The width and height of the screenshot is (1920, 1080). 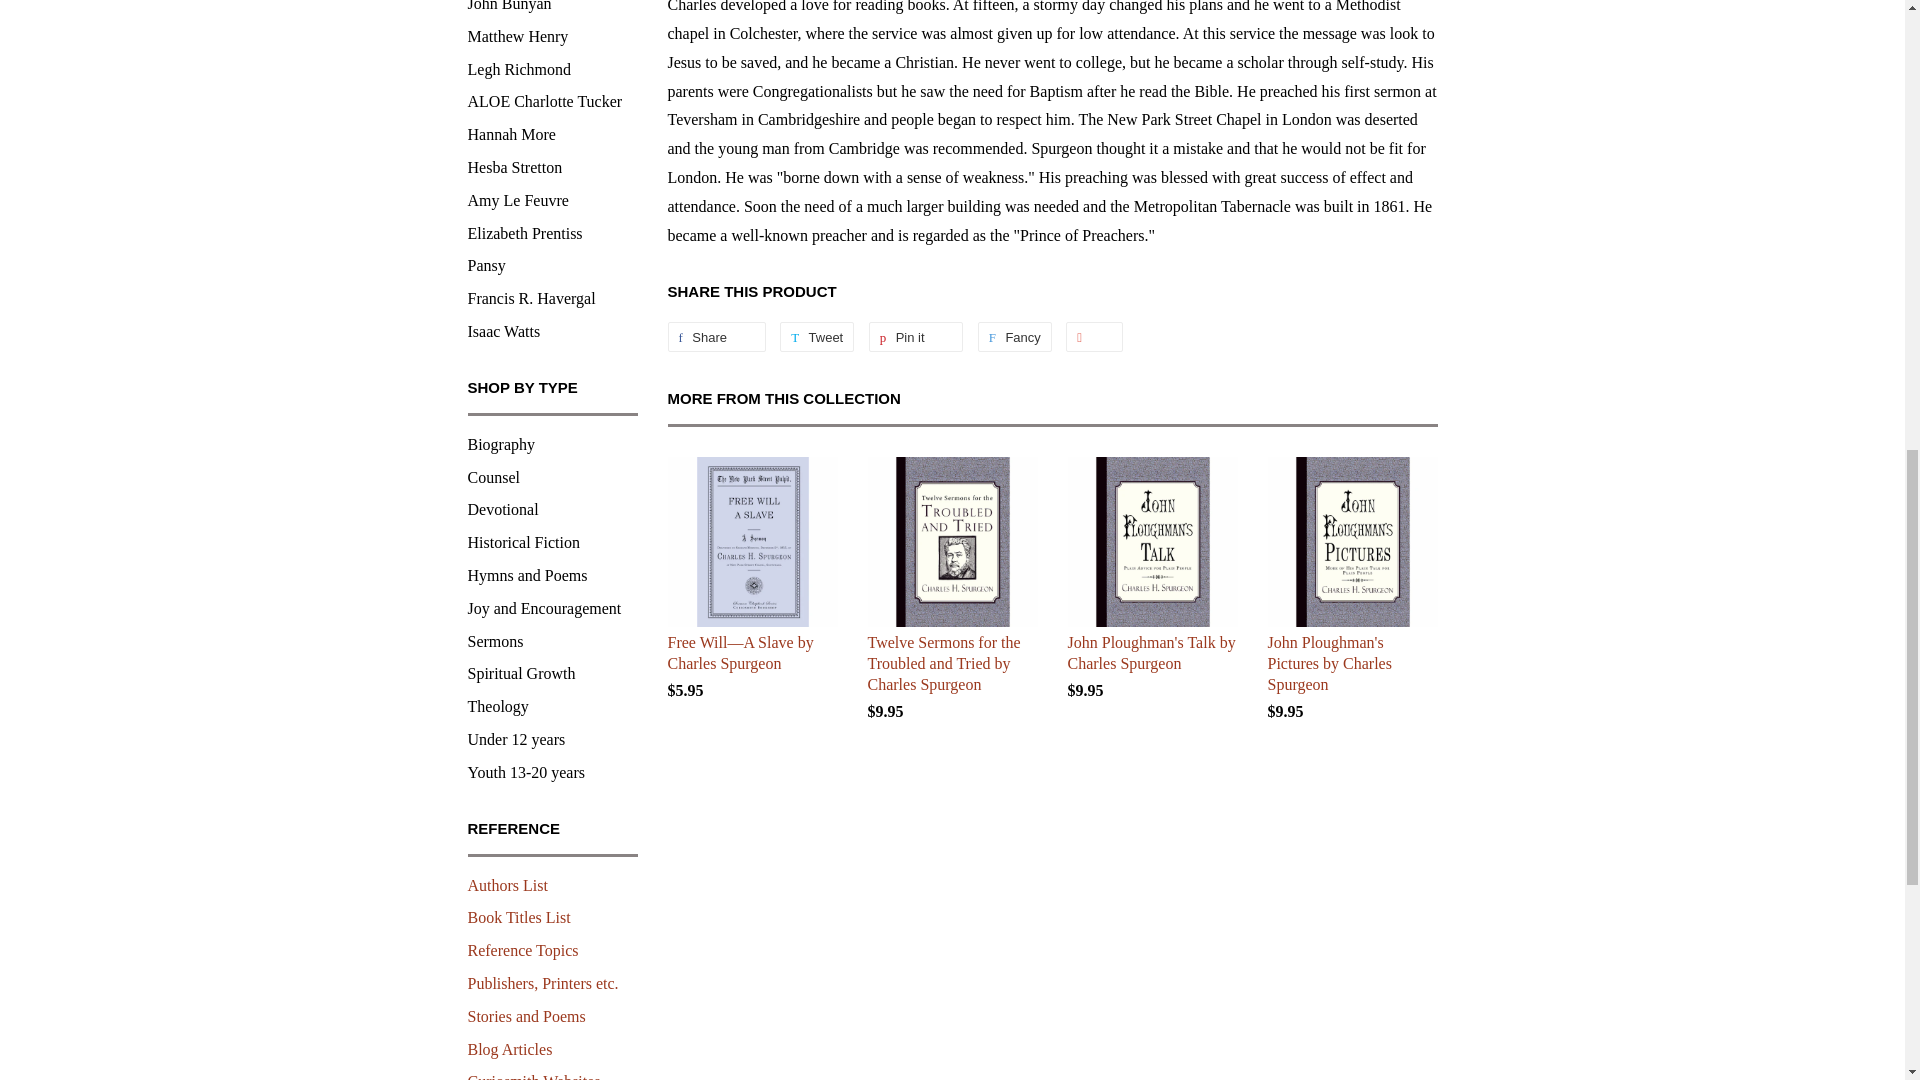 I want to click on Book Titles List, so click(x=519, y=917).